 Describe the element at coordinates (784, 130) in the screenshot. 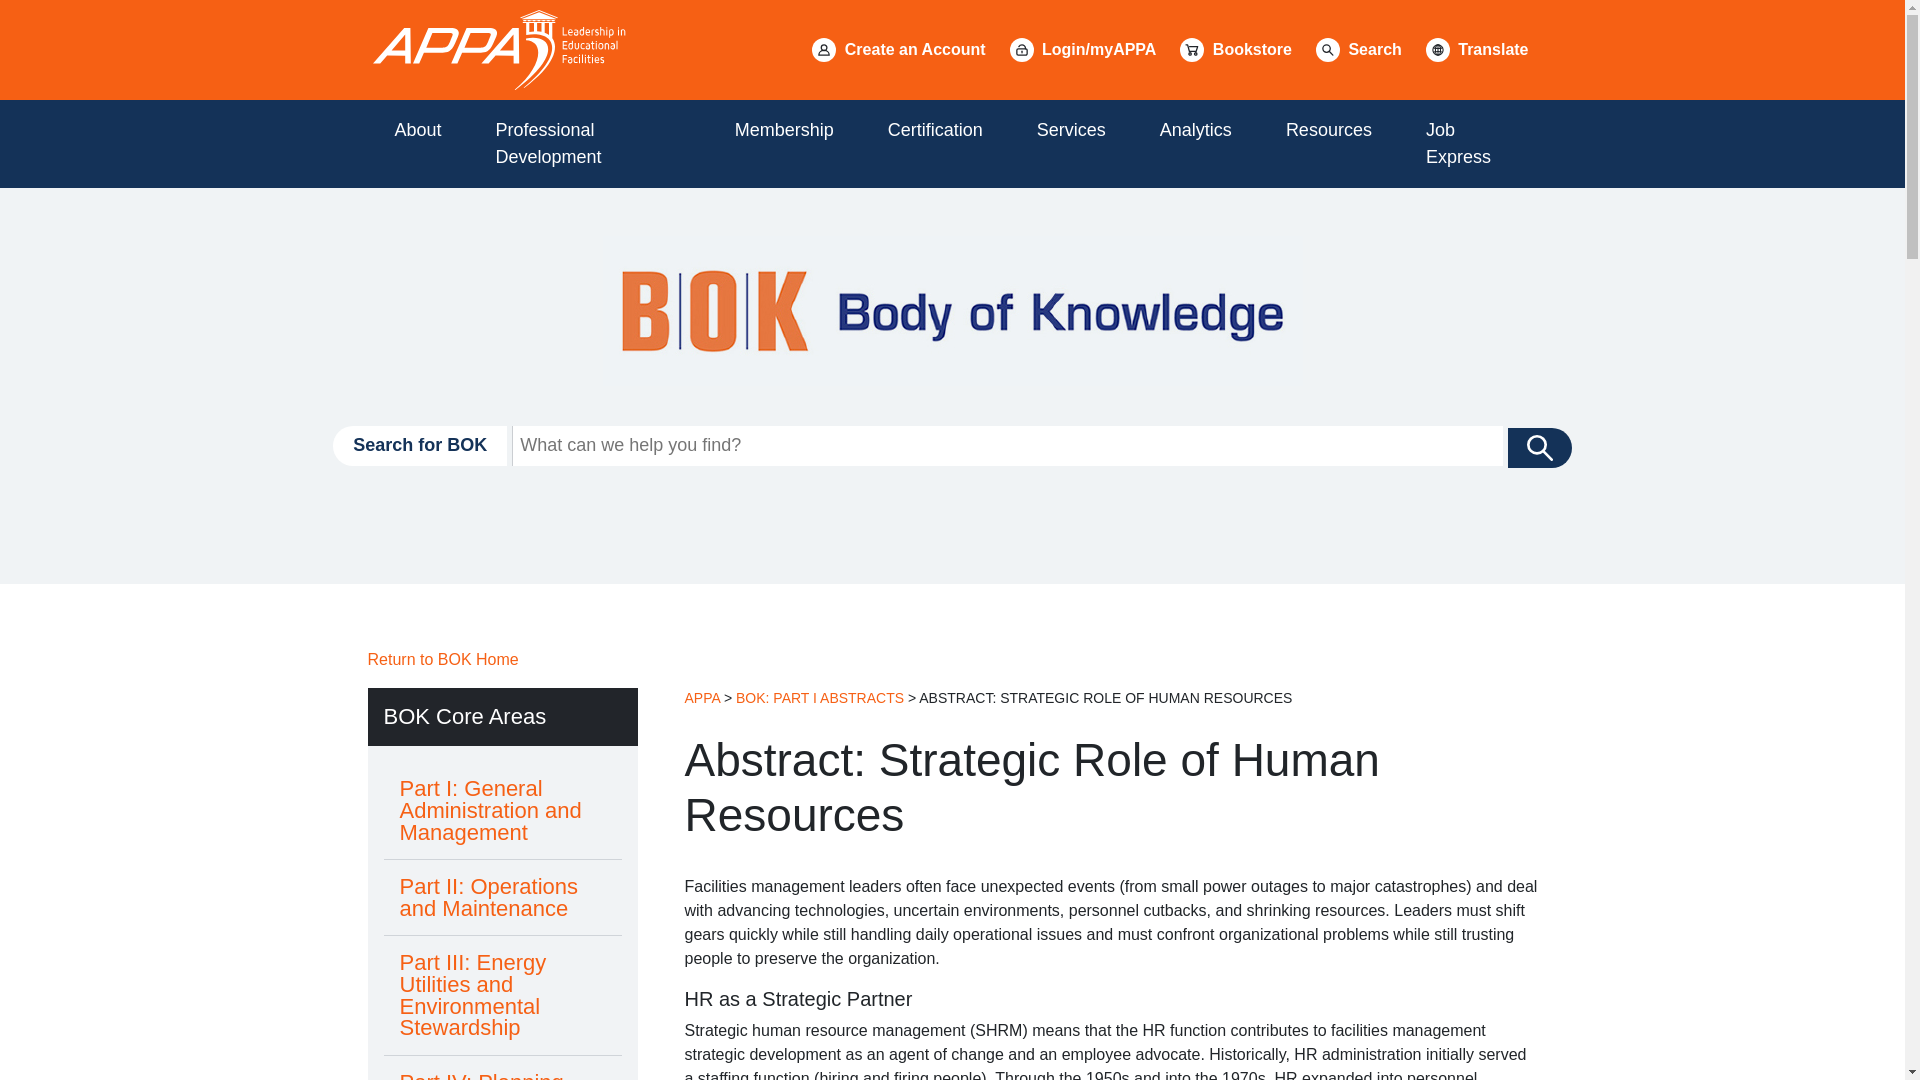

I see `Membership` at that location.